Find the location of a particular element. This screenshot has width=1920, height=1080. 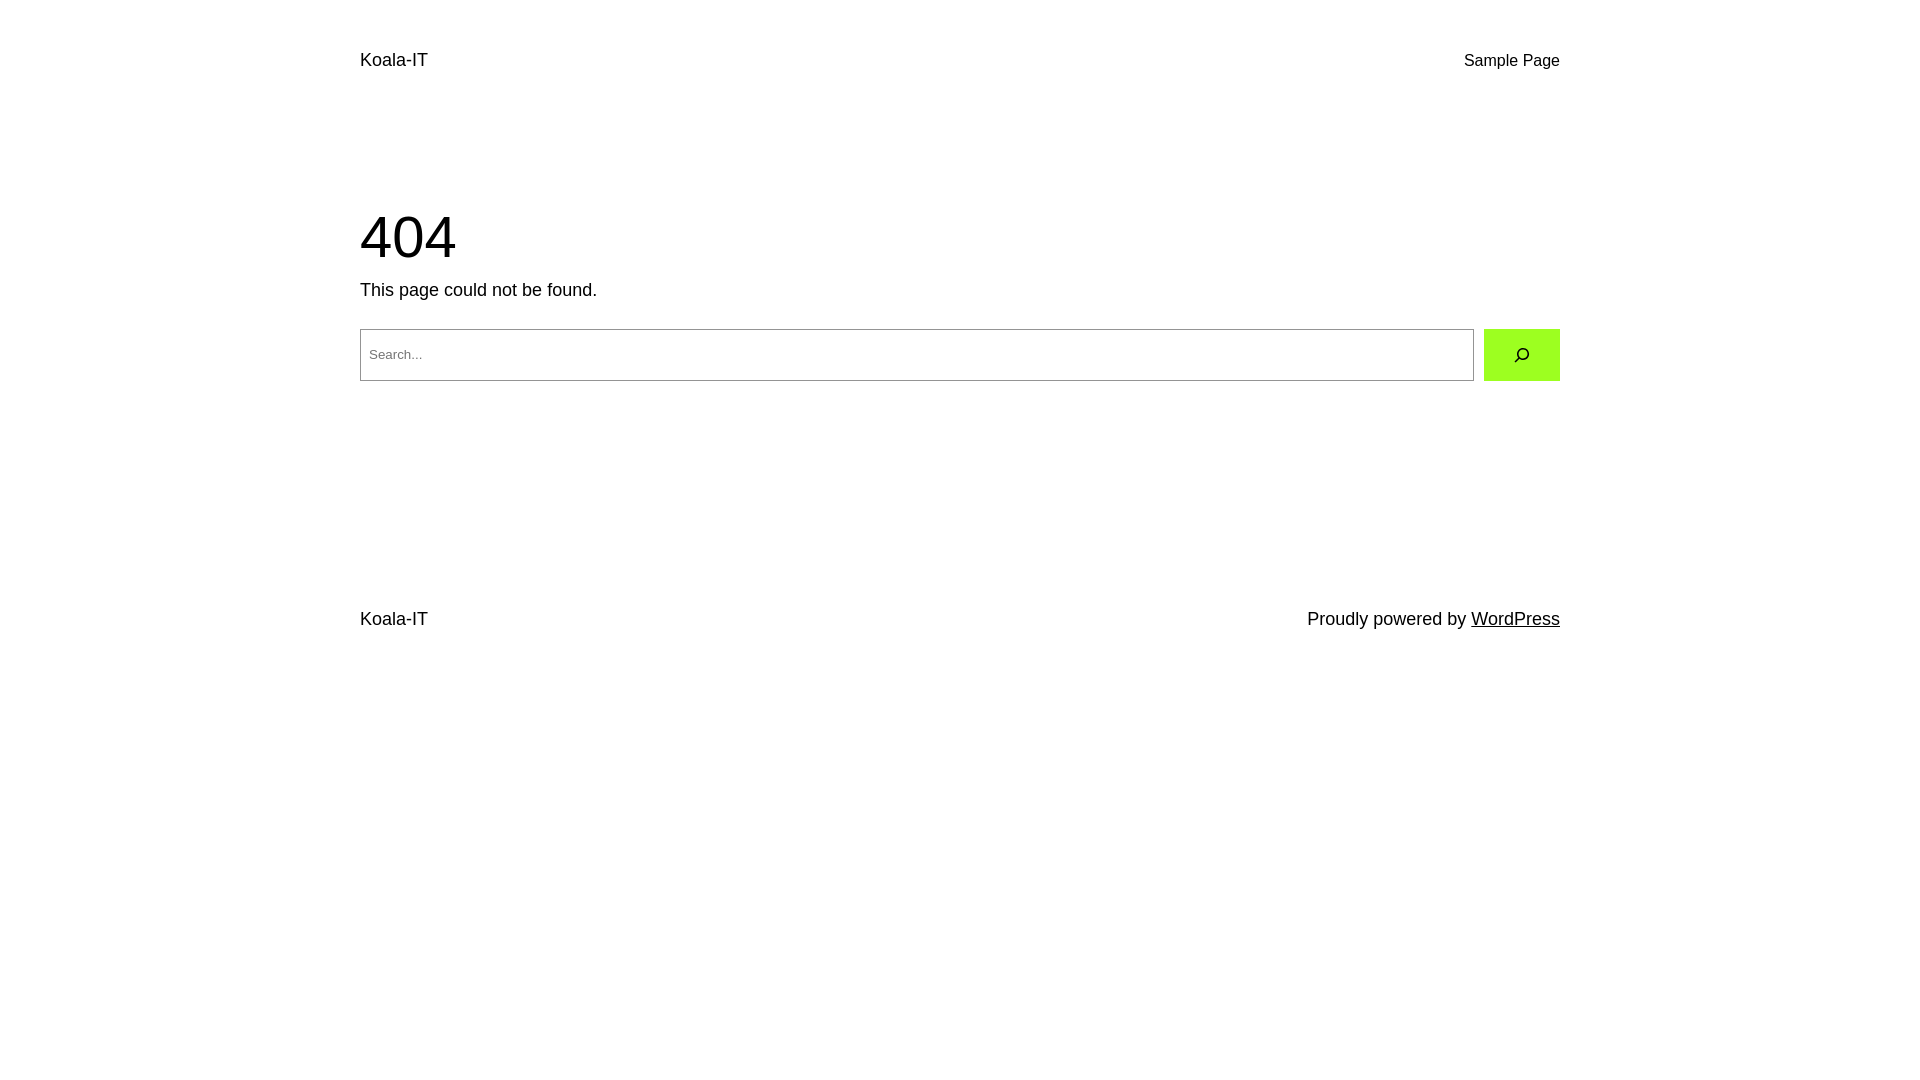

WordPress is located at coordinates (1516, 619).